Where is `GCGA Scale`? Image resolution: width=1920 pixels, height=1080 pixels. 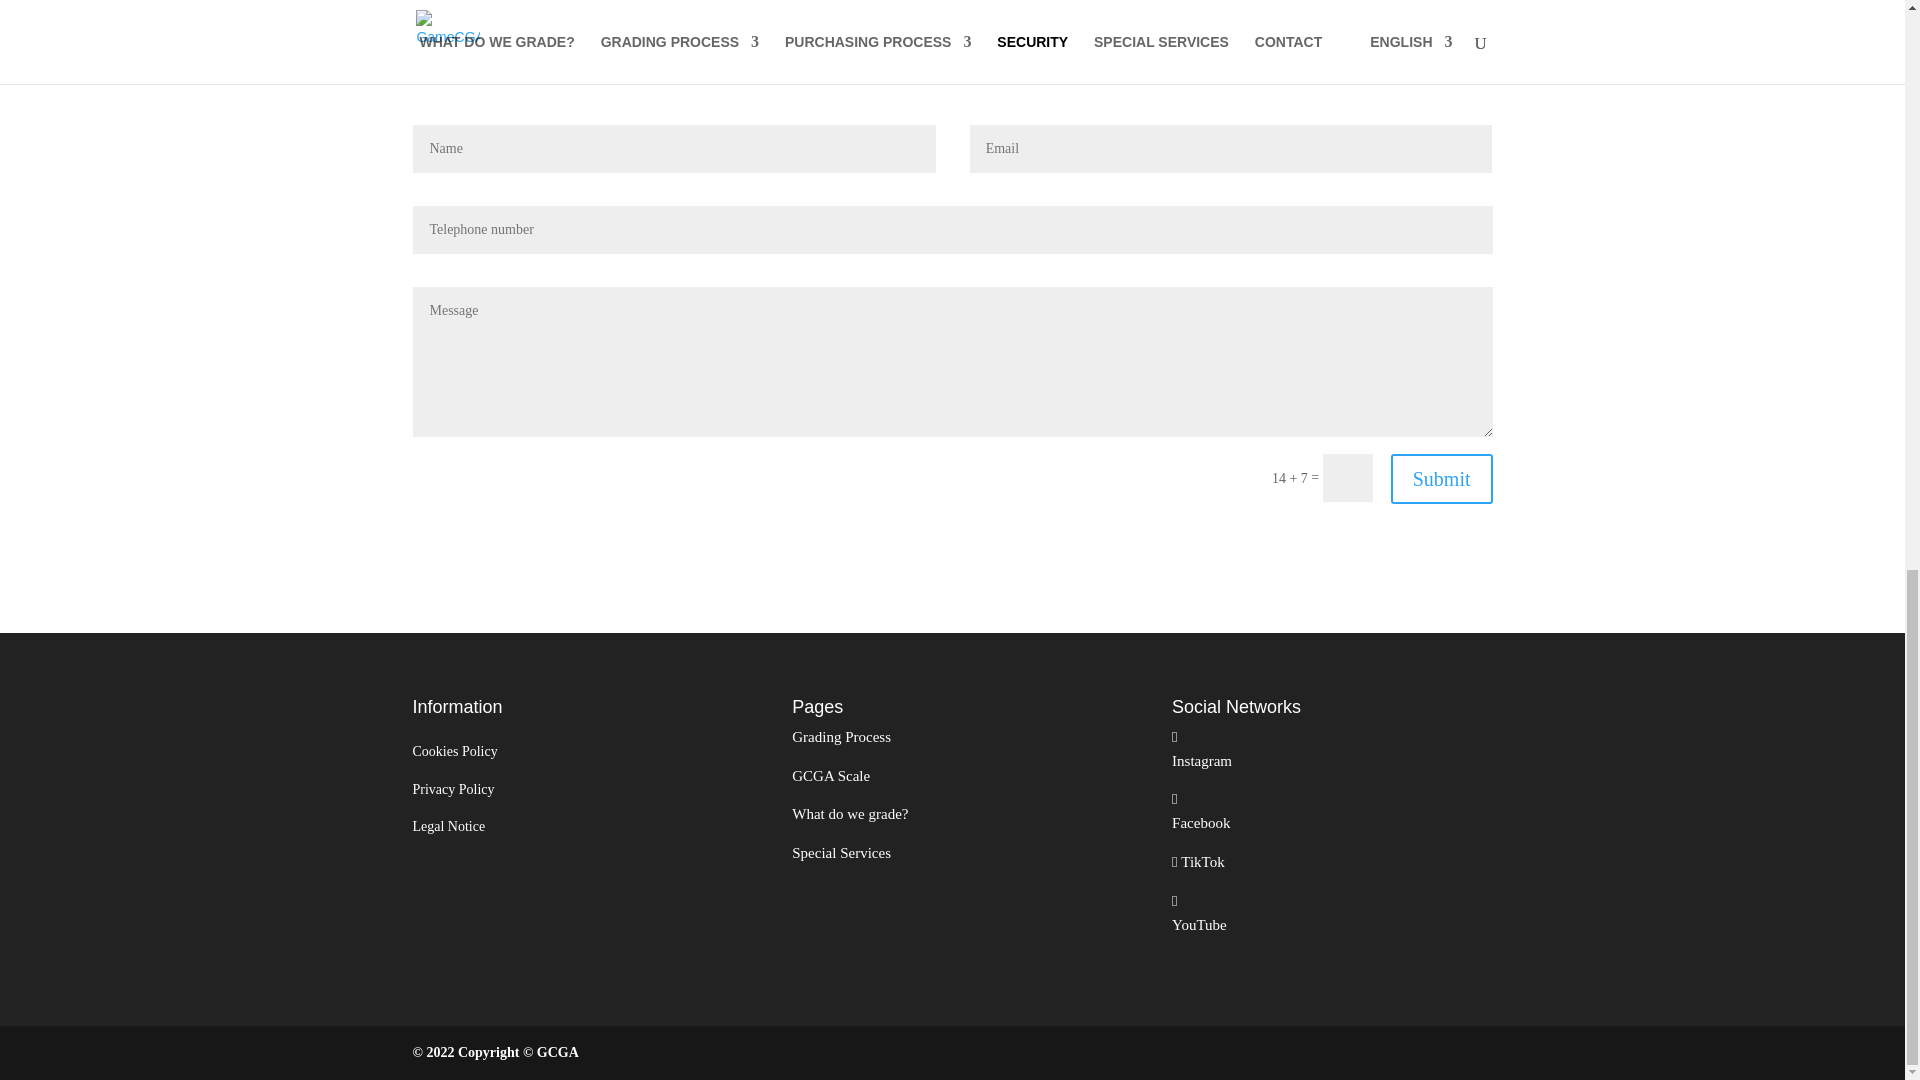 GCGA Scale is located at coordinates (830, 776).